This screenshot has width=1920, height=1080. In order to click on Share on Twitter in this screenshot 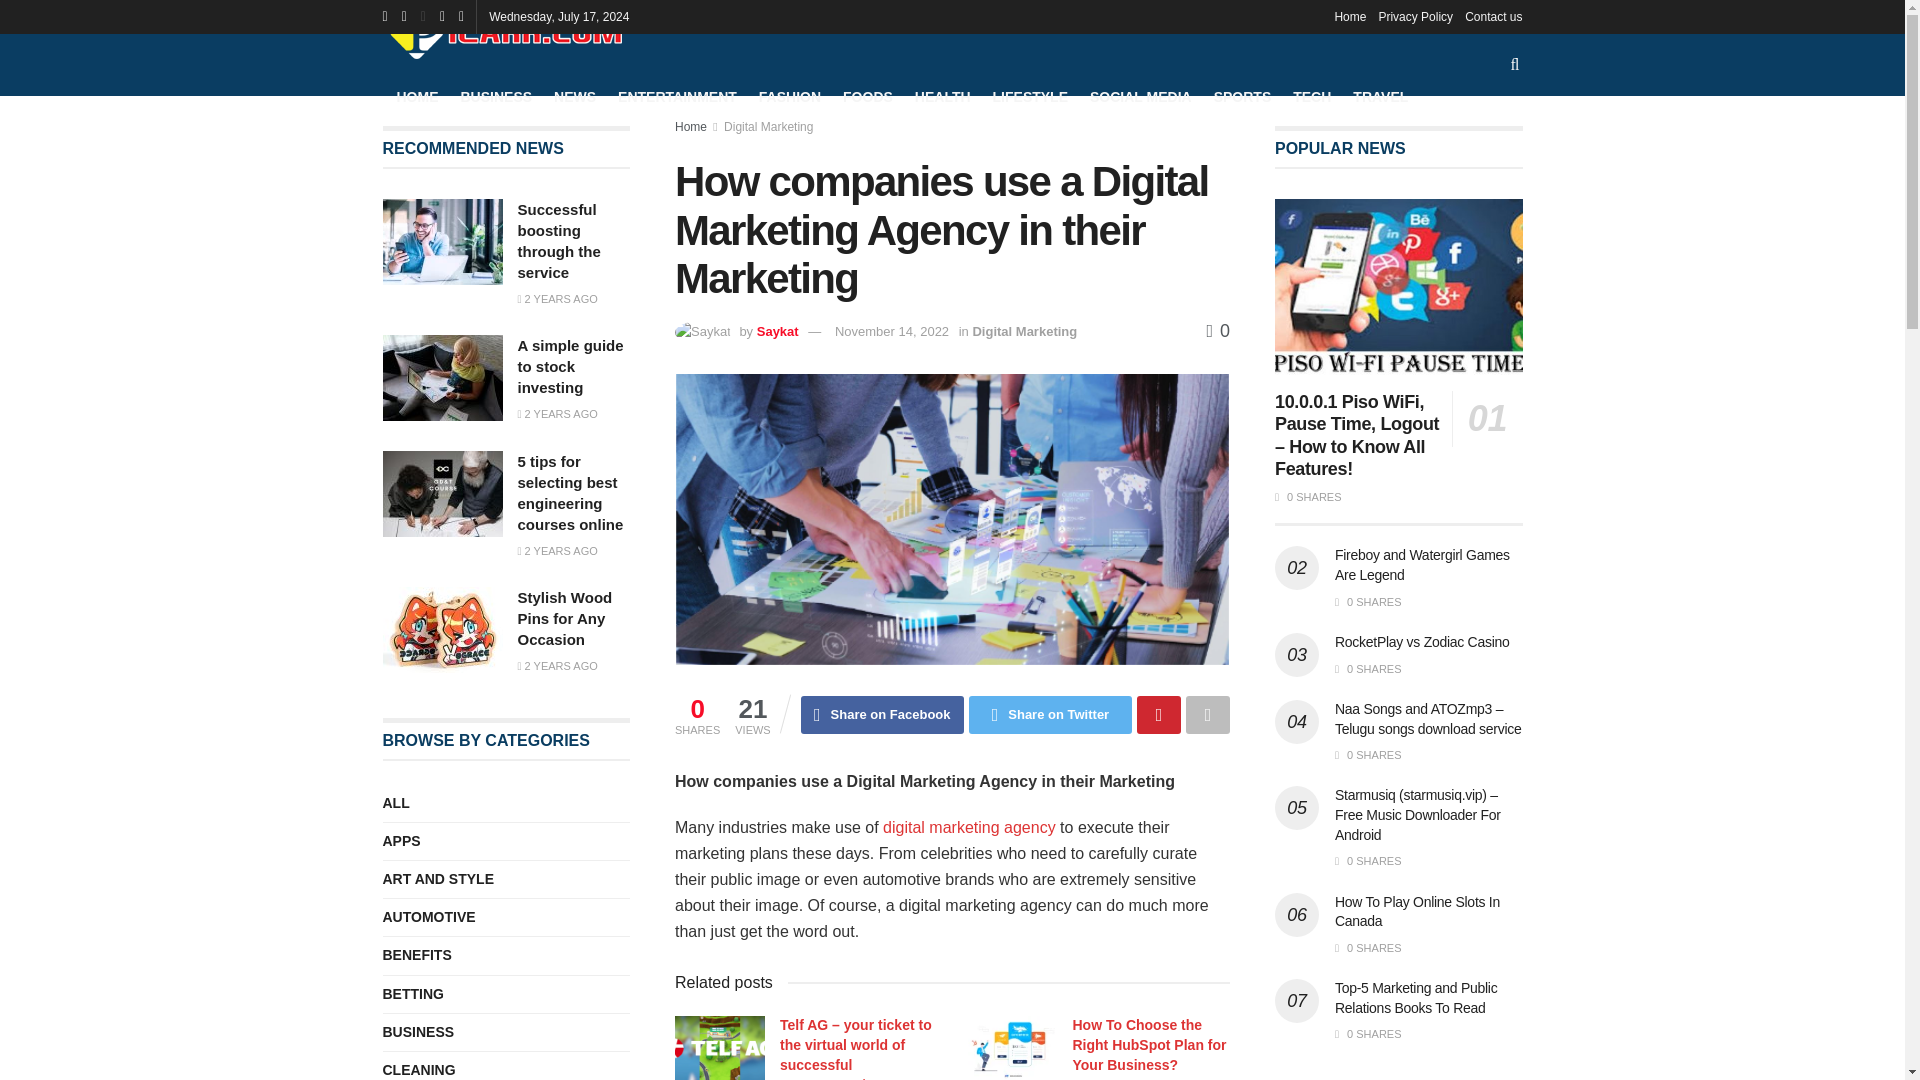, I will do `click(1050, 714)`.